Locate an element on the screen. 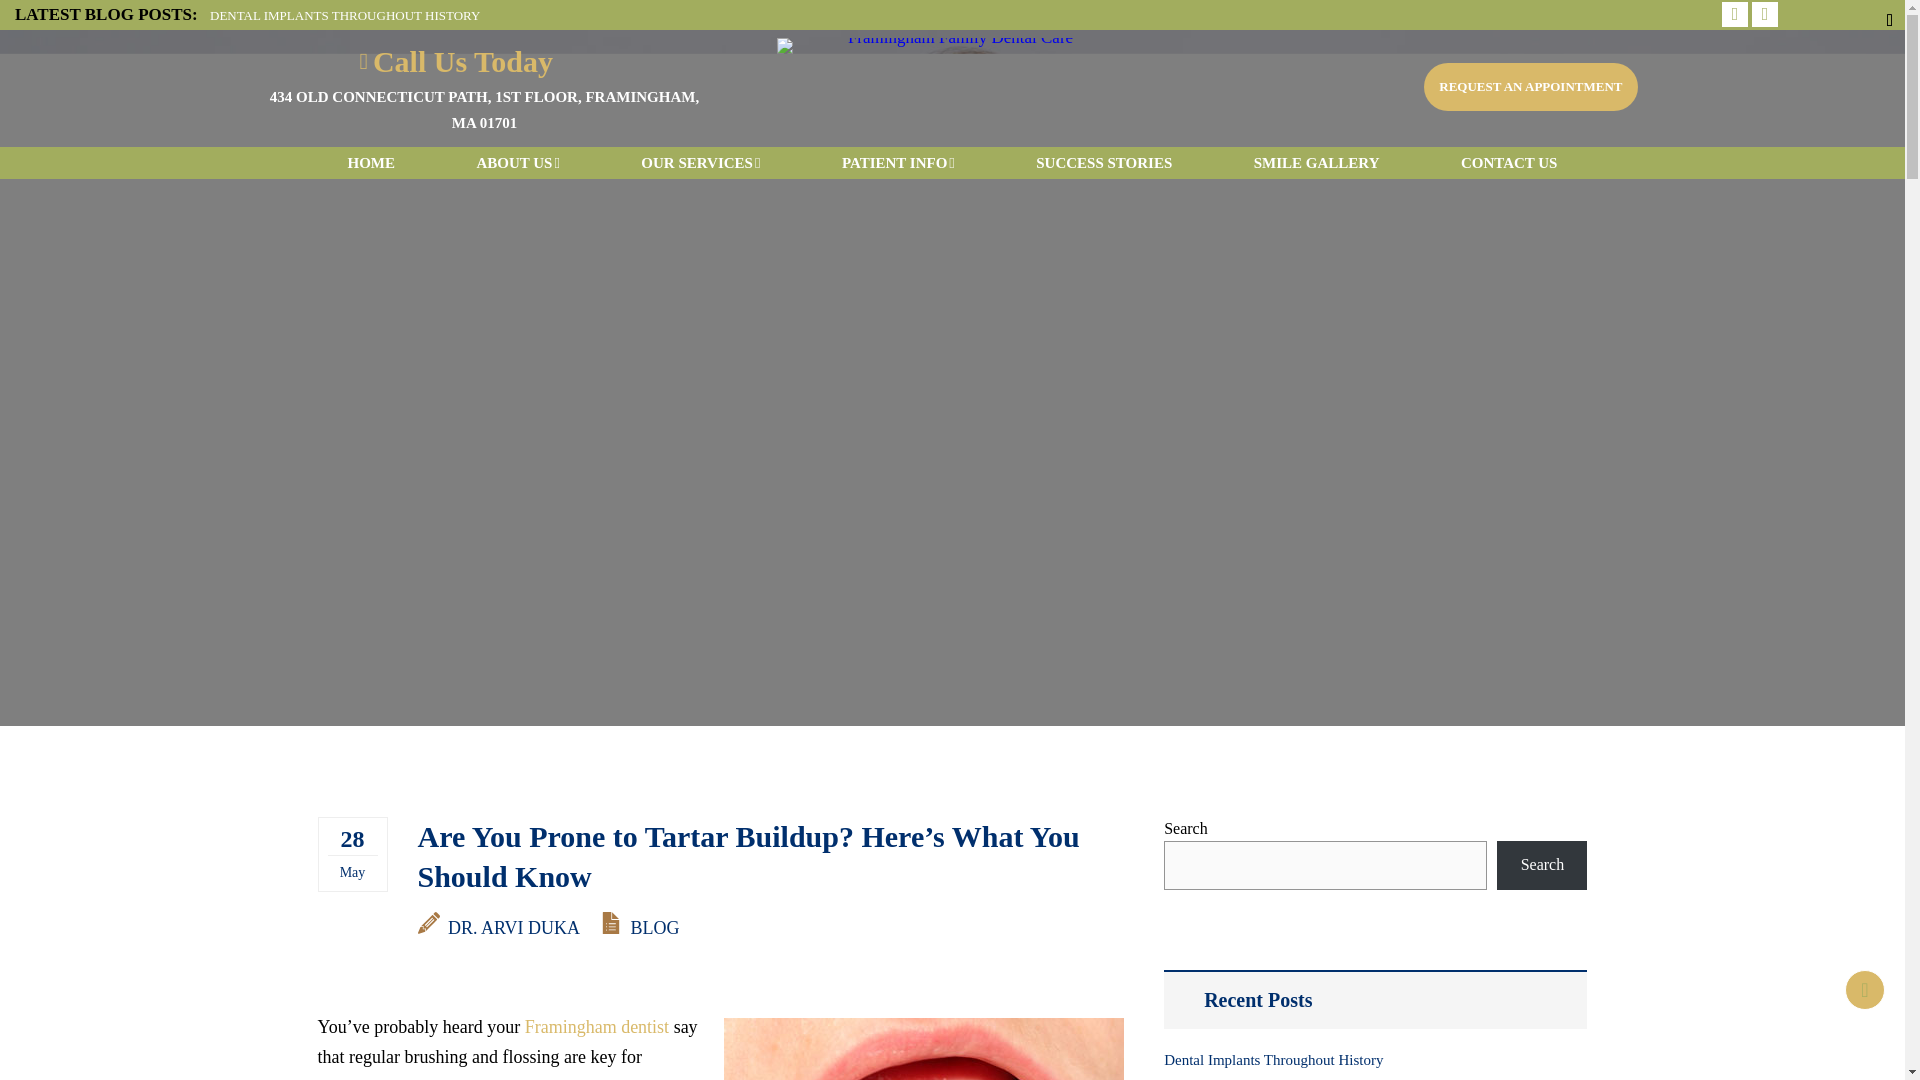  434 OLD CONNECTICUT PATH, 1ST FLOOR, FRAMINGHAM, MA 01701 is located at coordinates (484, 109).